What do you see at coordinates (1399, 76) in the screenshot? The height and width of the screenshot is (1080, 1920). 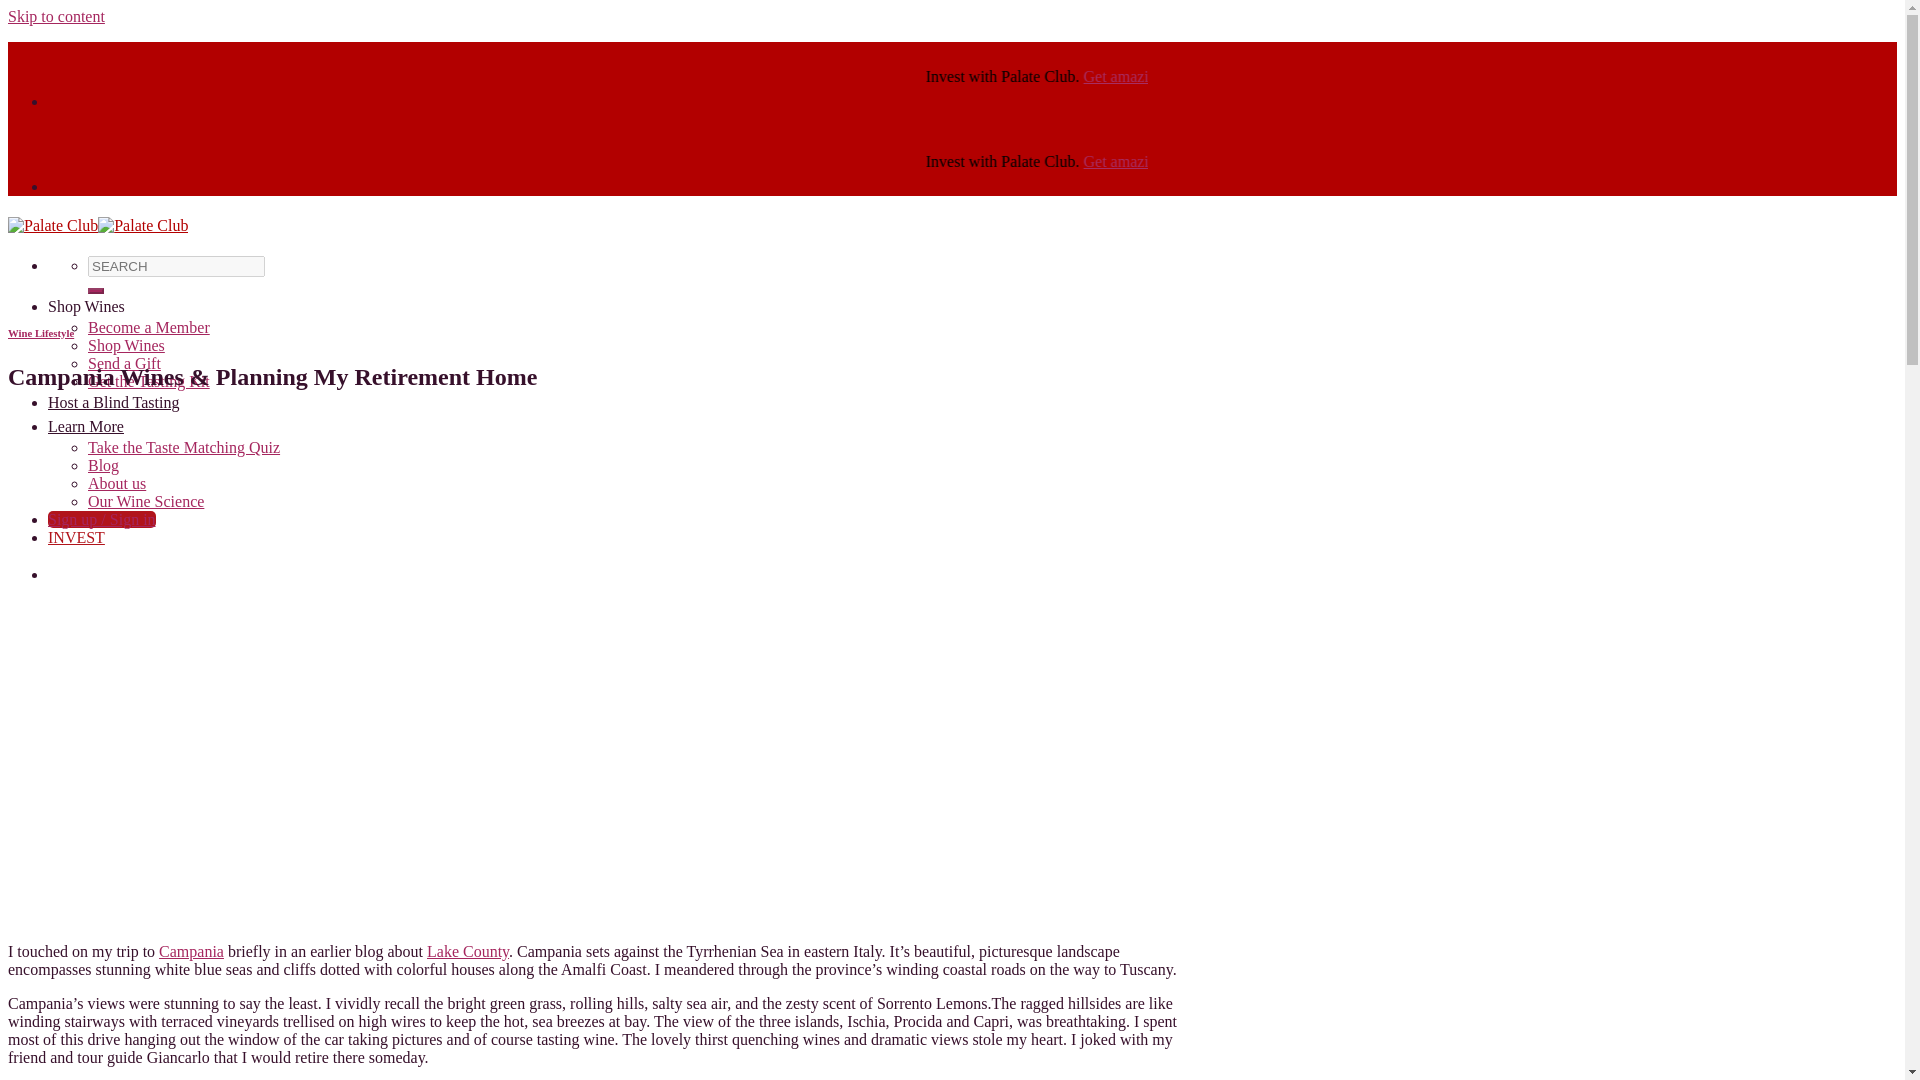 I see `Get amazing Wine Perks now!` at bounding box center [1399, 76].